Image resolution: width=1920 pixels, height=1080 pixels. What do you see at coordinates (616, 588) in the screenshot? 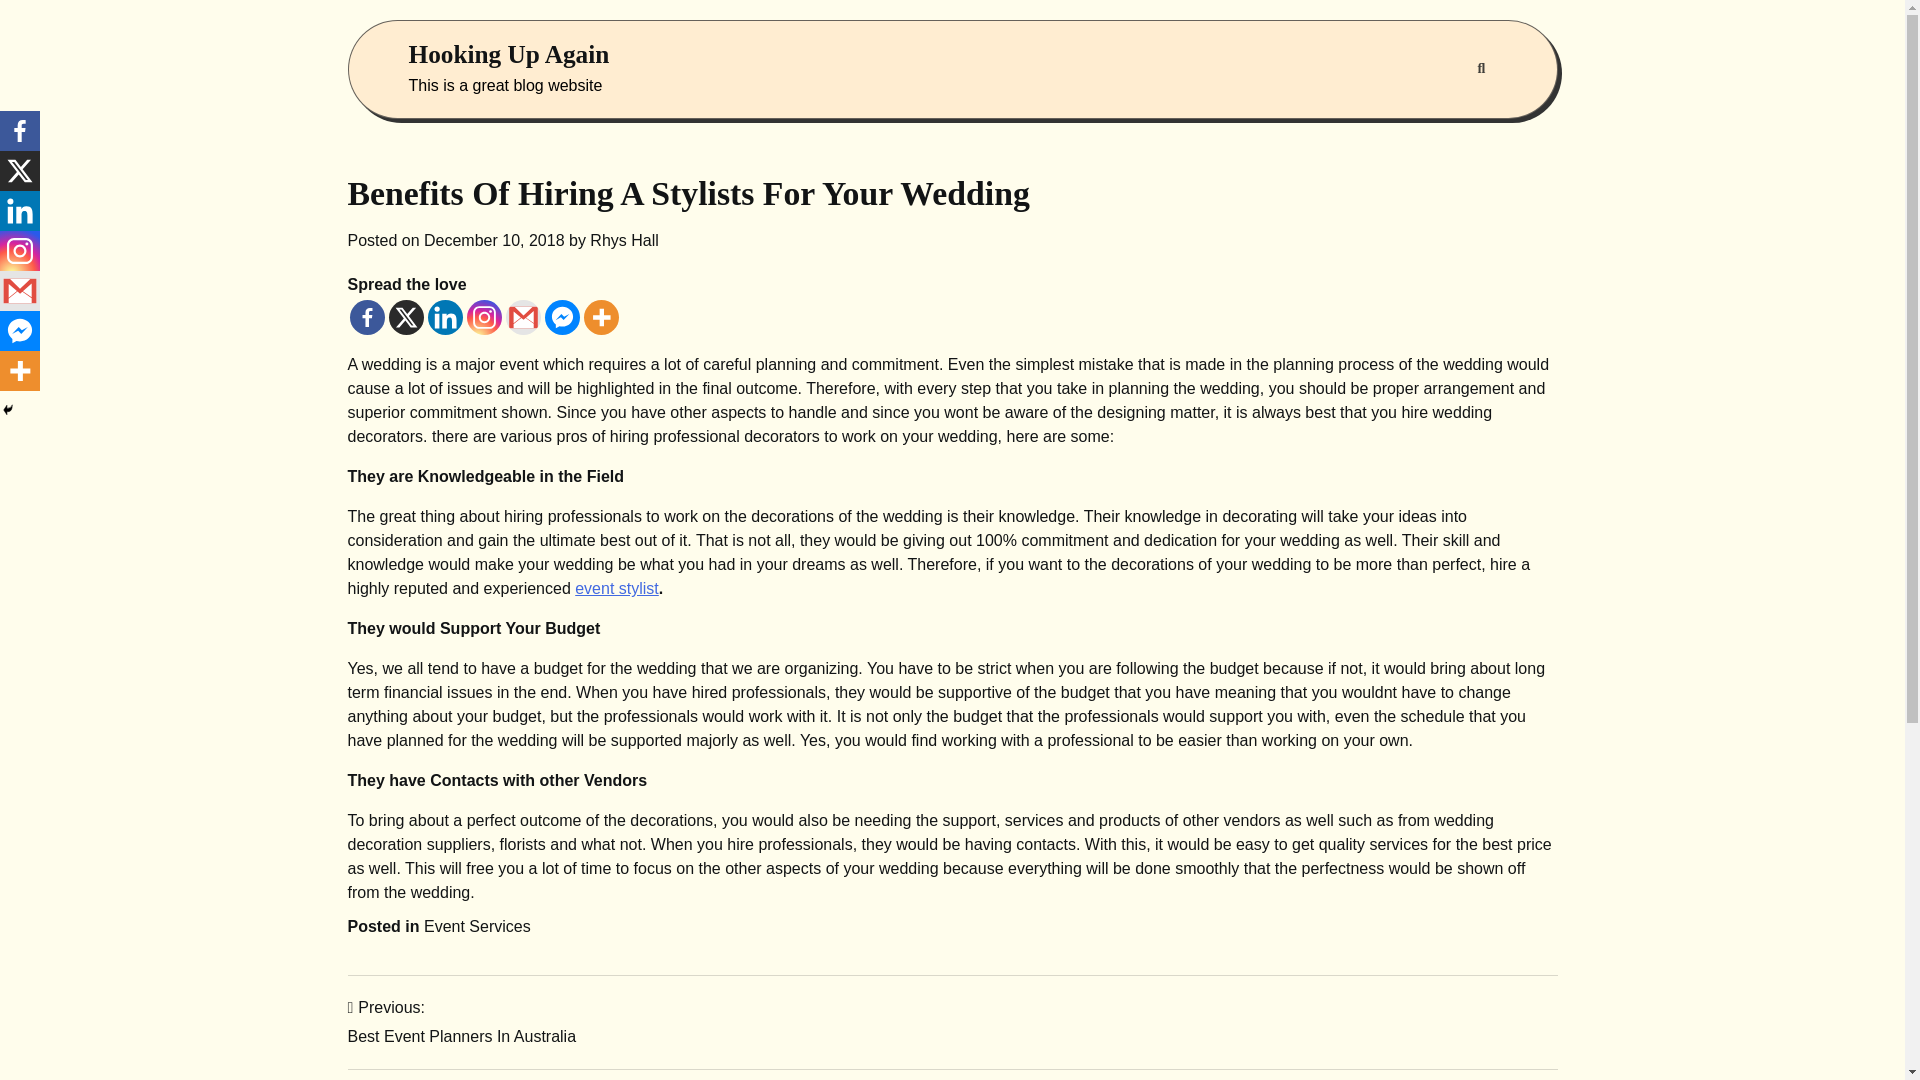
I see `event stylist` at bounding box center [616, 588].